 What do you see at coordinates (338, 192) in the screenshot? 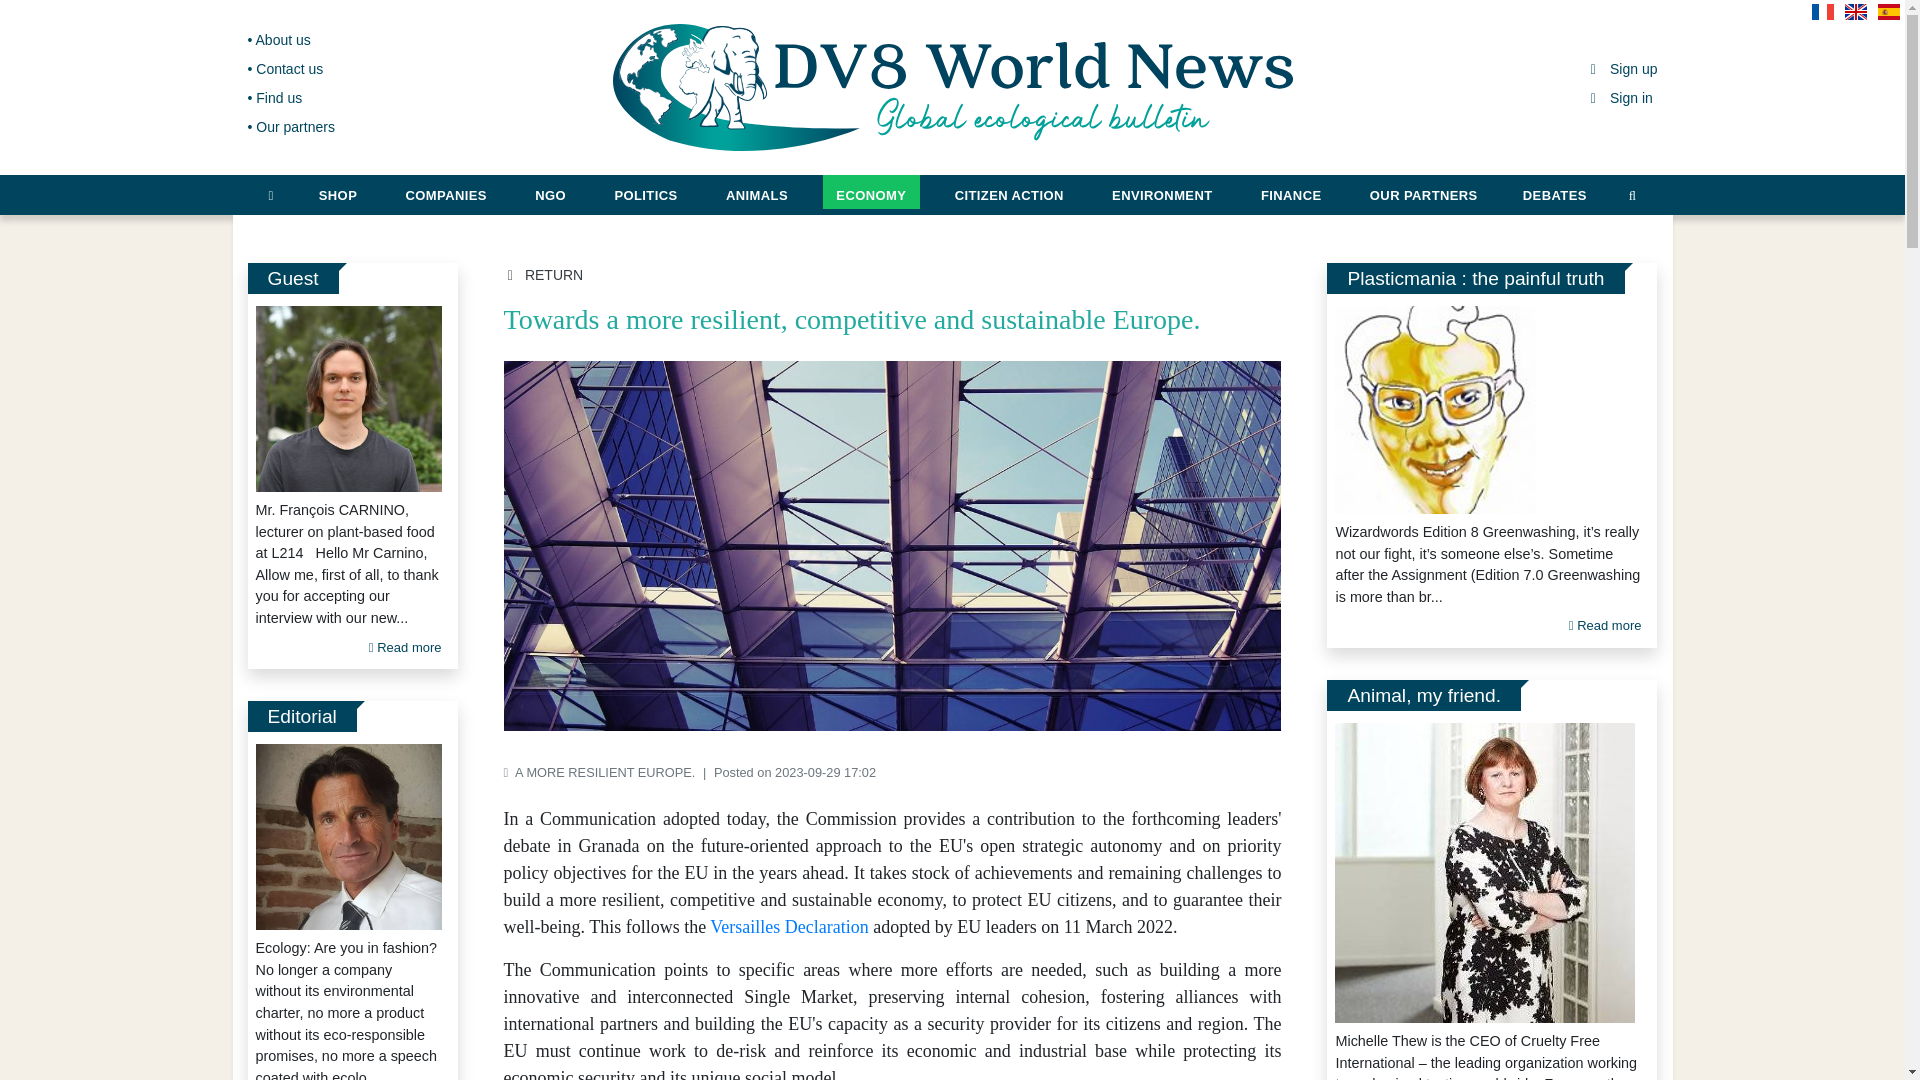
I see `SHOP` at bounding box center [338, 192].